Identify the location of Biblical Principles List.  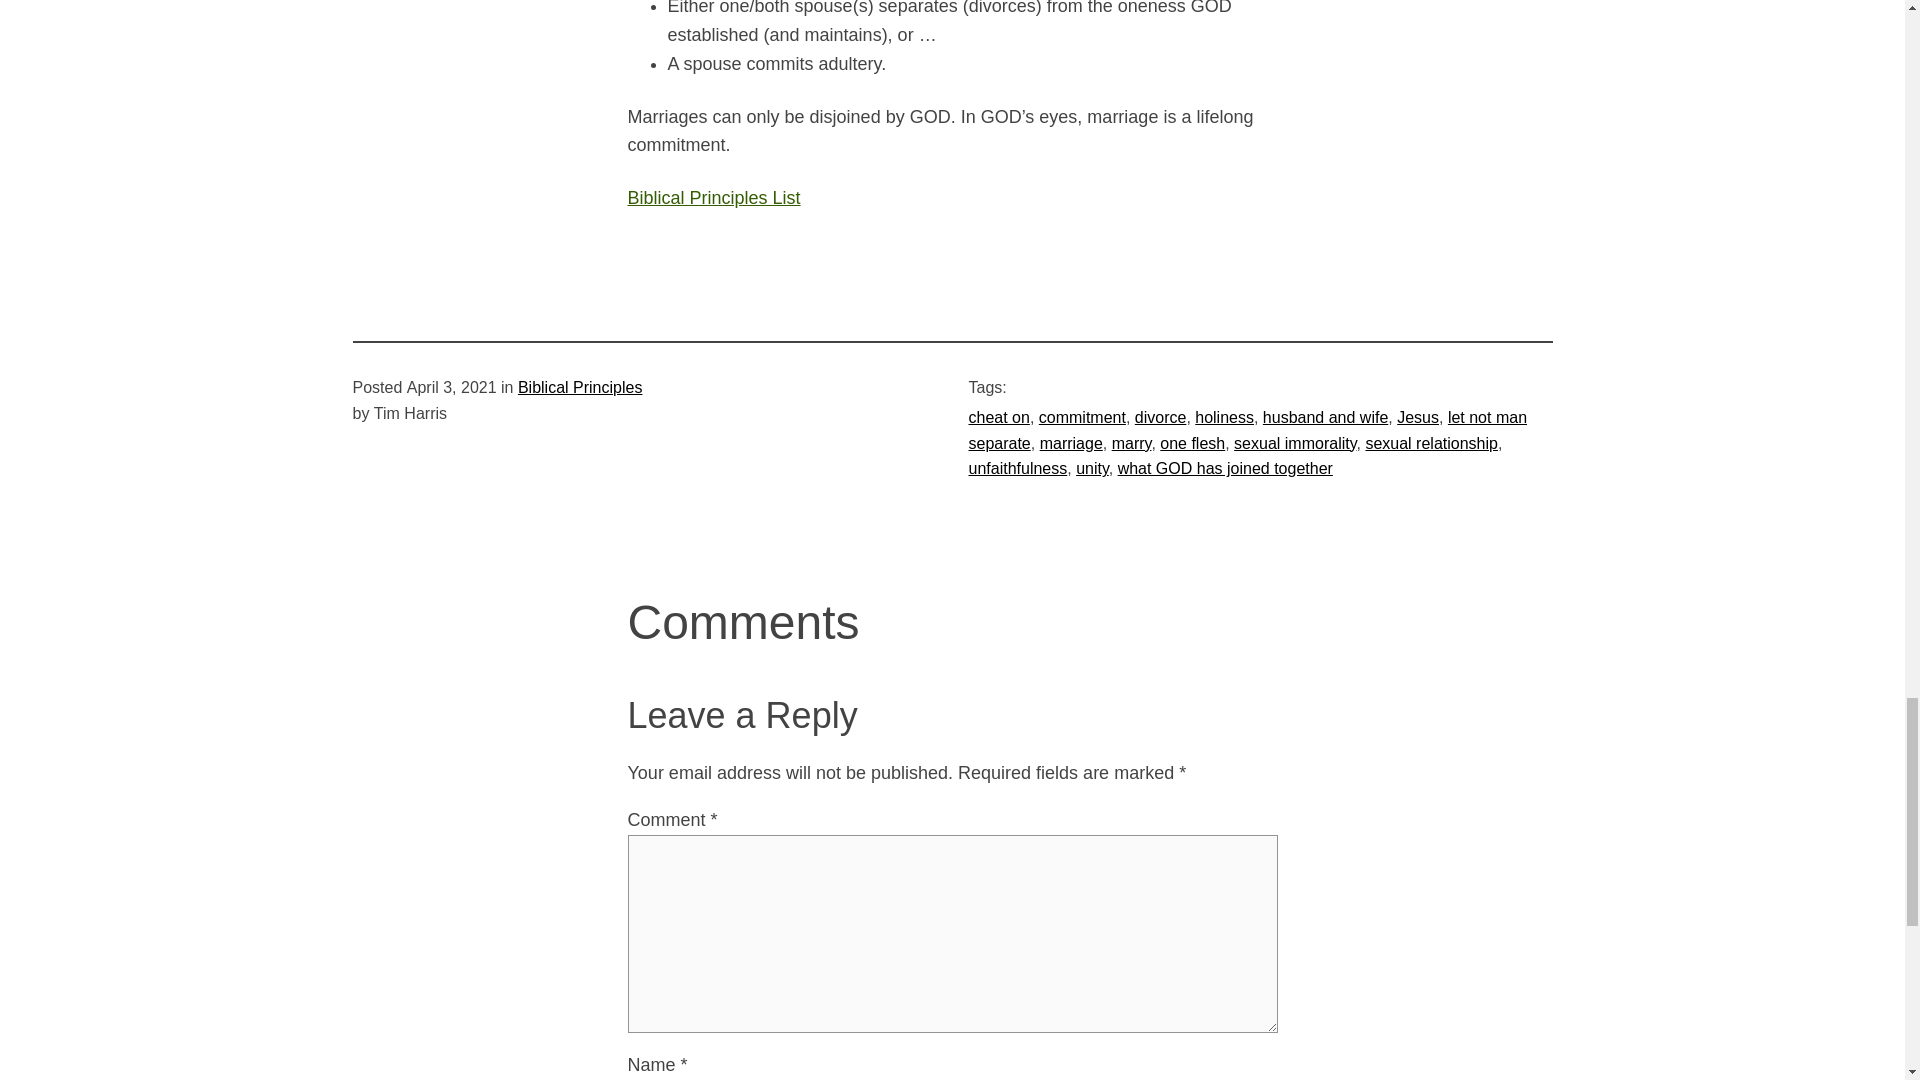
(714, 198).